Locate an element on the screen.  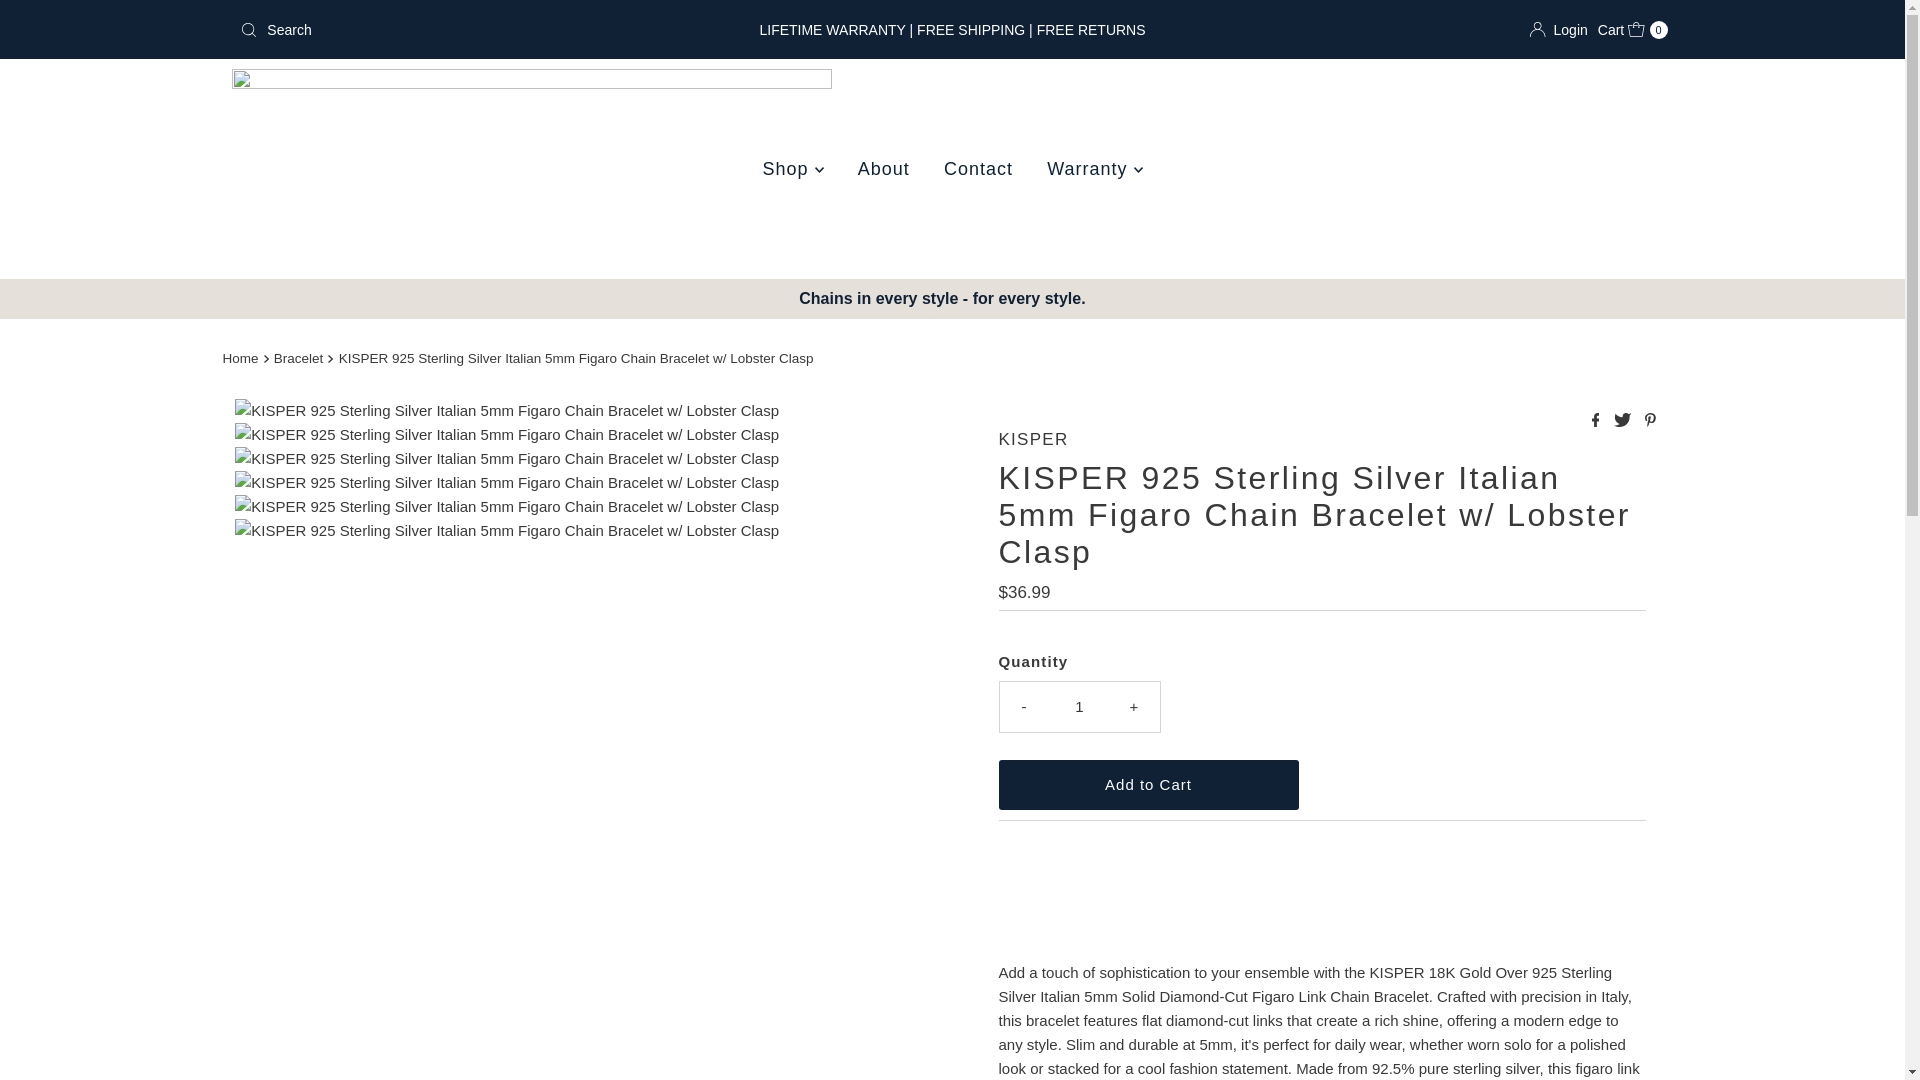
Share on Twitter is located at coordinates (242, 358).